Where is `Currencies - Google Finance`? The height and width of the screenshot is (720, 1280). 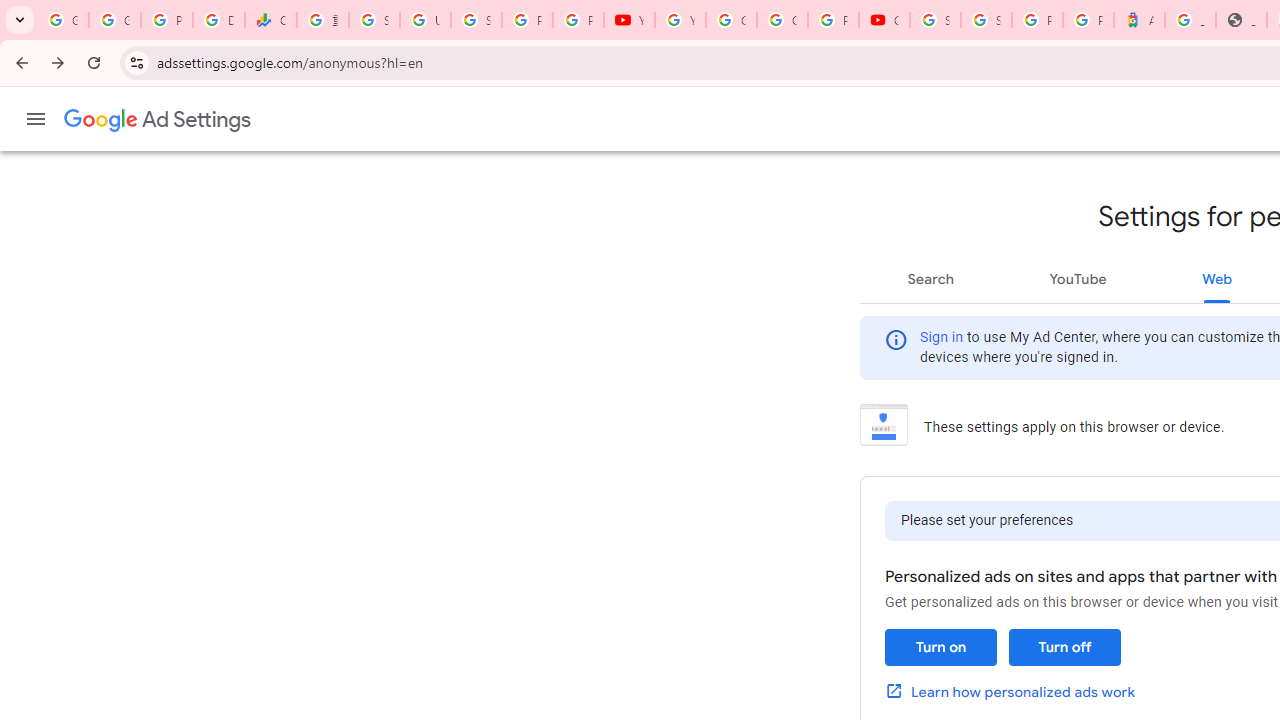 Currencies - Google Finance is located at coordinates (270, 20).